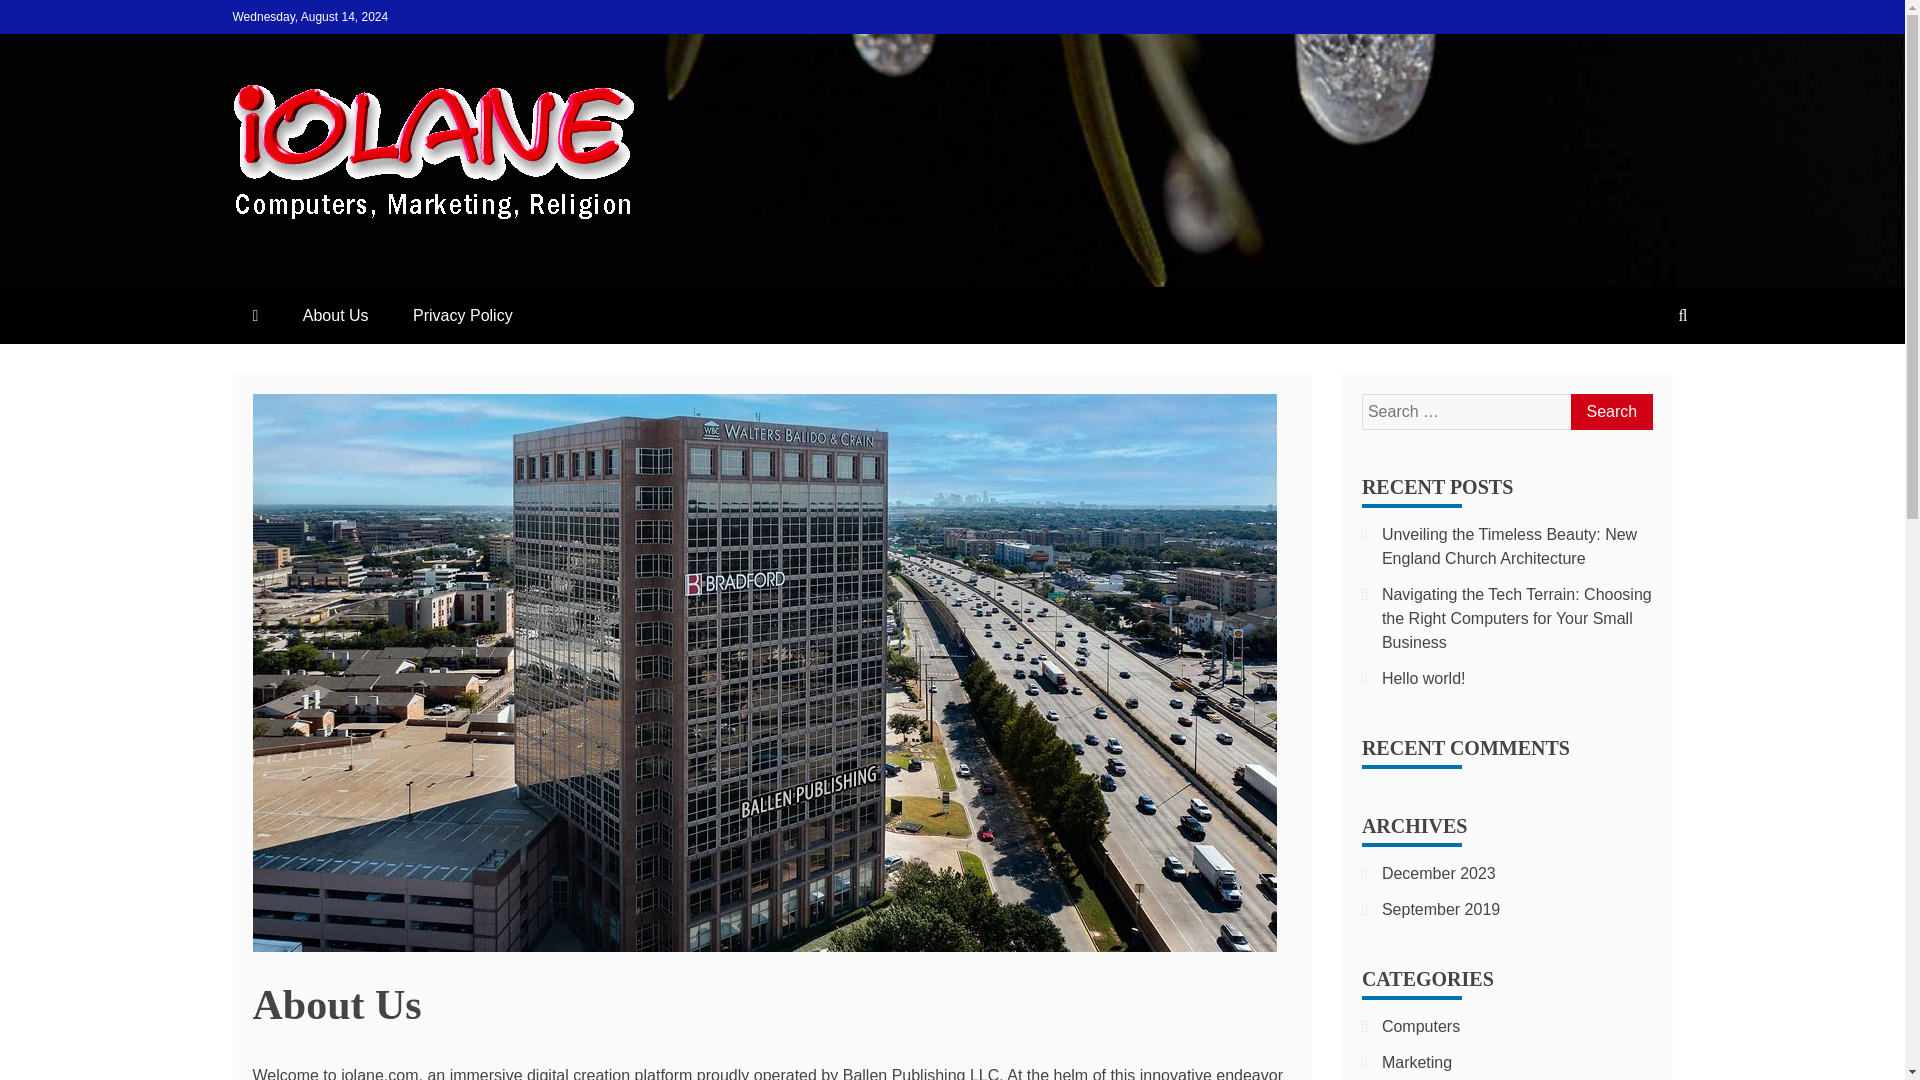  Describe the element at coordinates (1424, 678) in the screenshot. I see `Hello world!` at that location.